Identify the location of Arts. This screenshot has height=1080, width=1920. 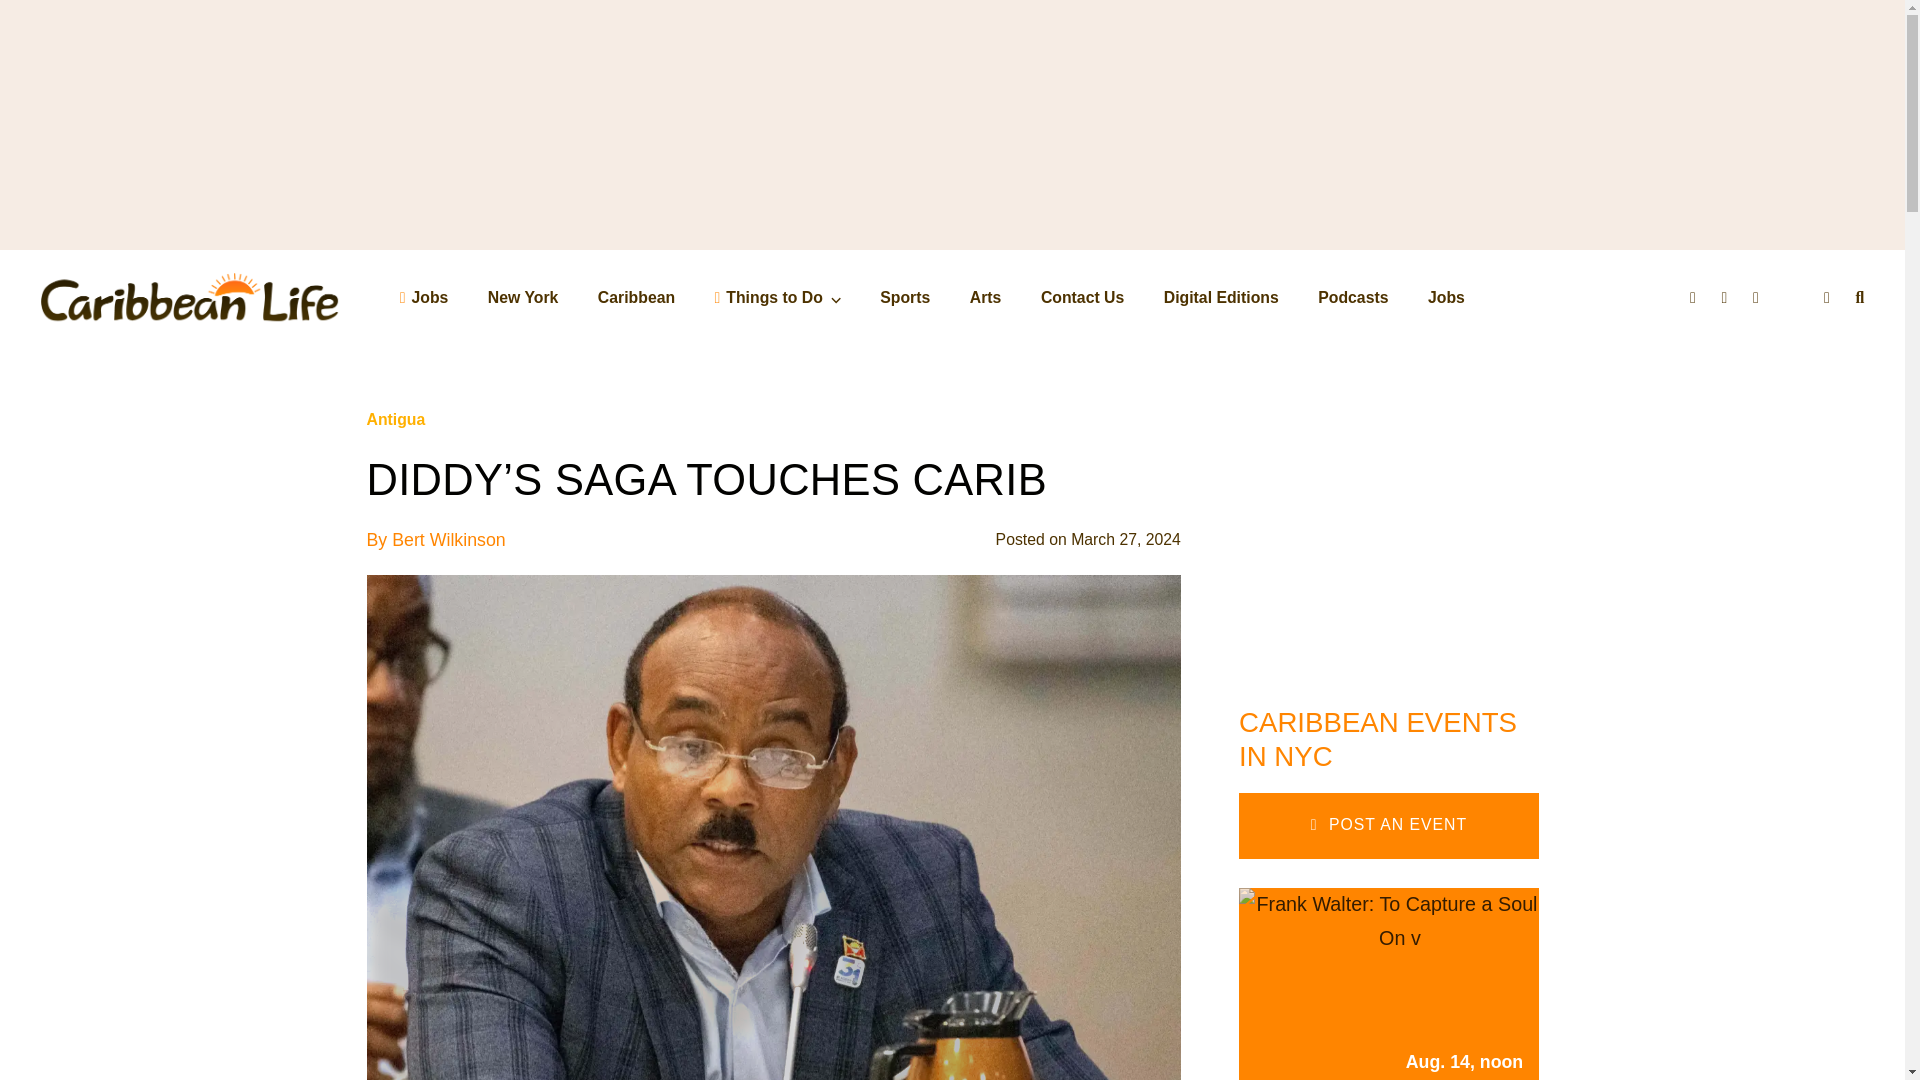
(986, 297).